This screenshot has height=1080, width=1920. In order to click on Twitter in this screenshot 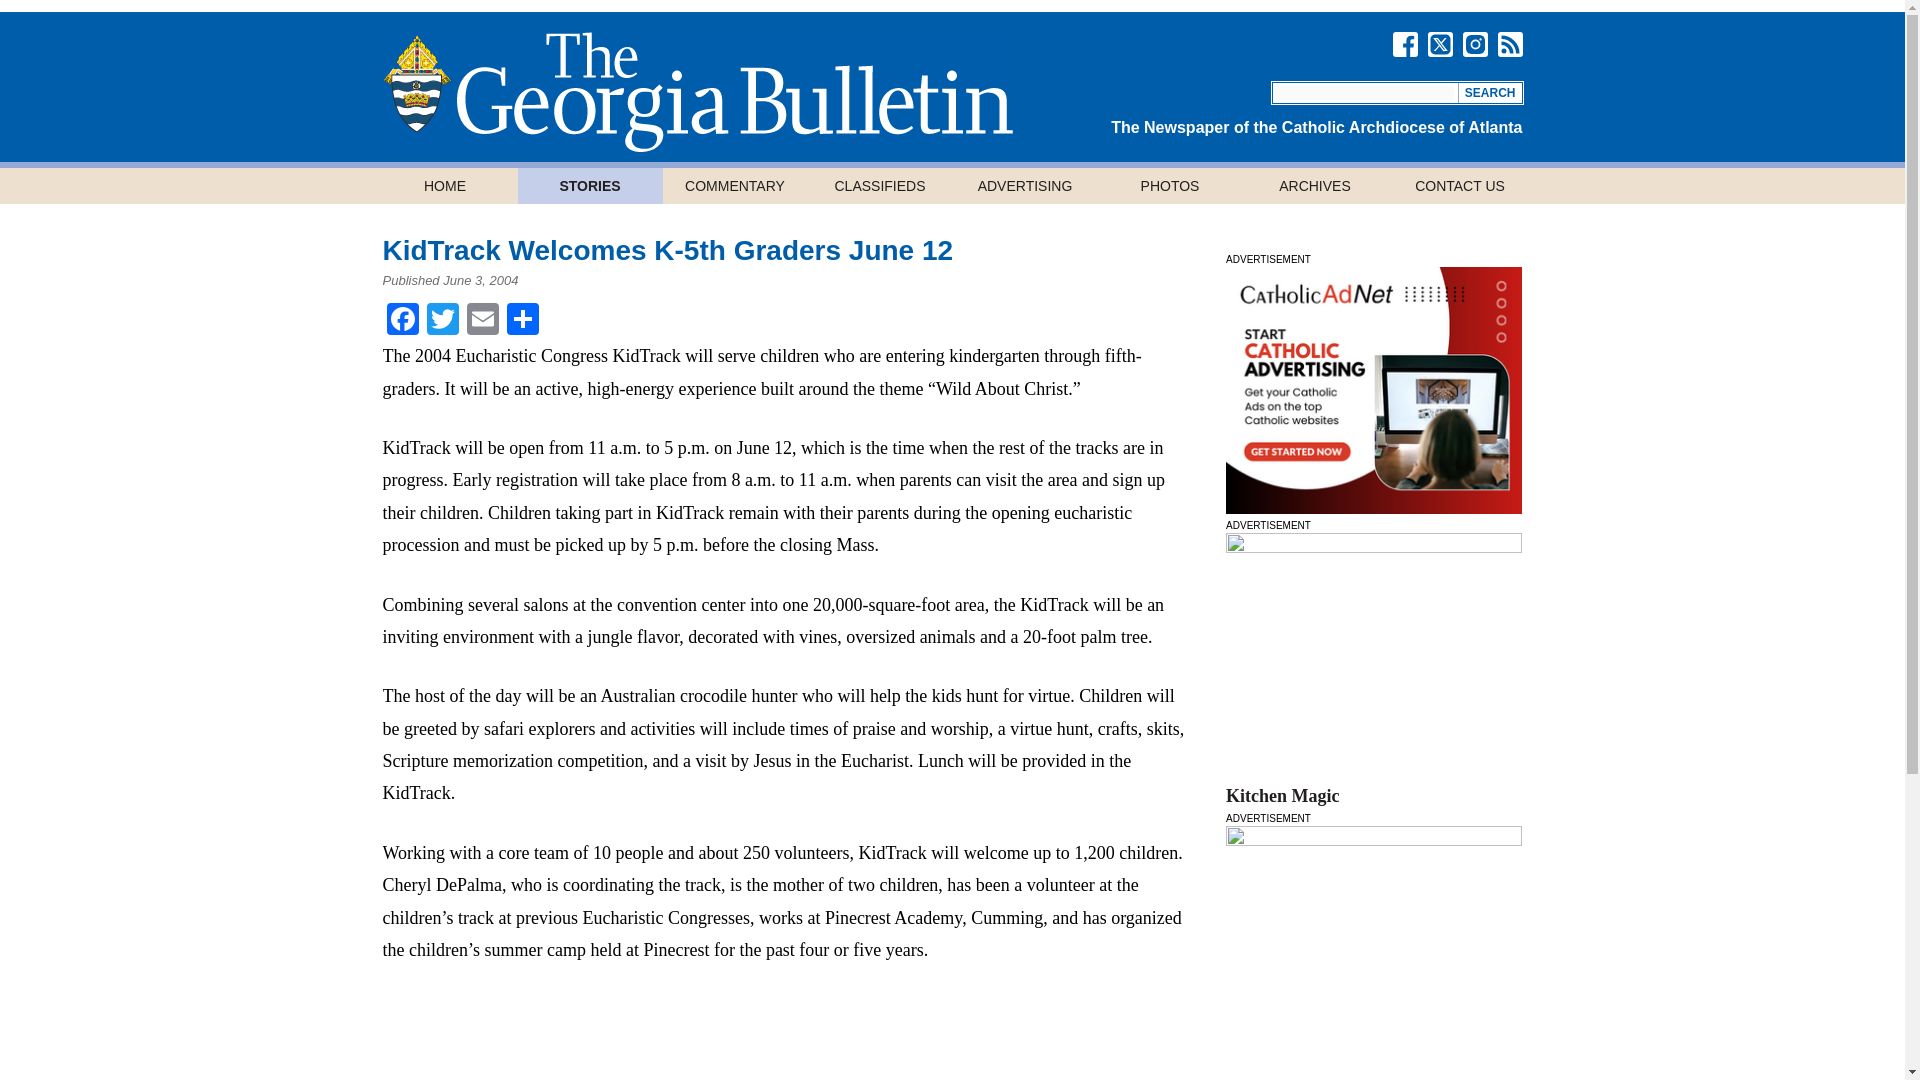, I will do `click(442, 322)`.